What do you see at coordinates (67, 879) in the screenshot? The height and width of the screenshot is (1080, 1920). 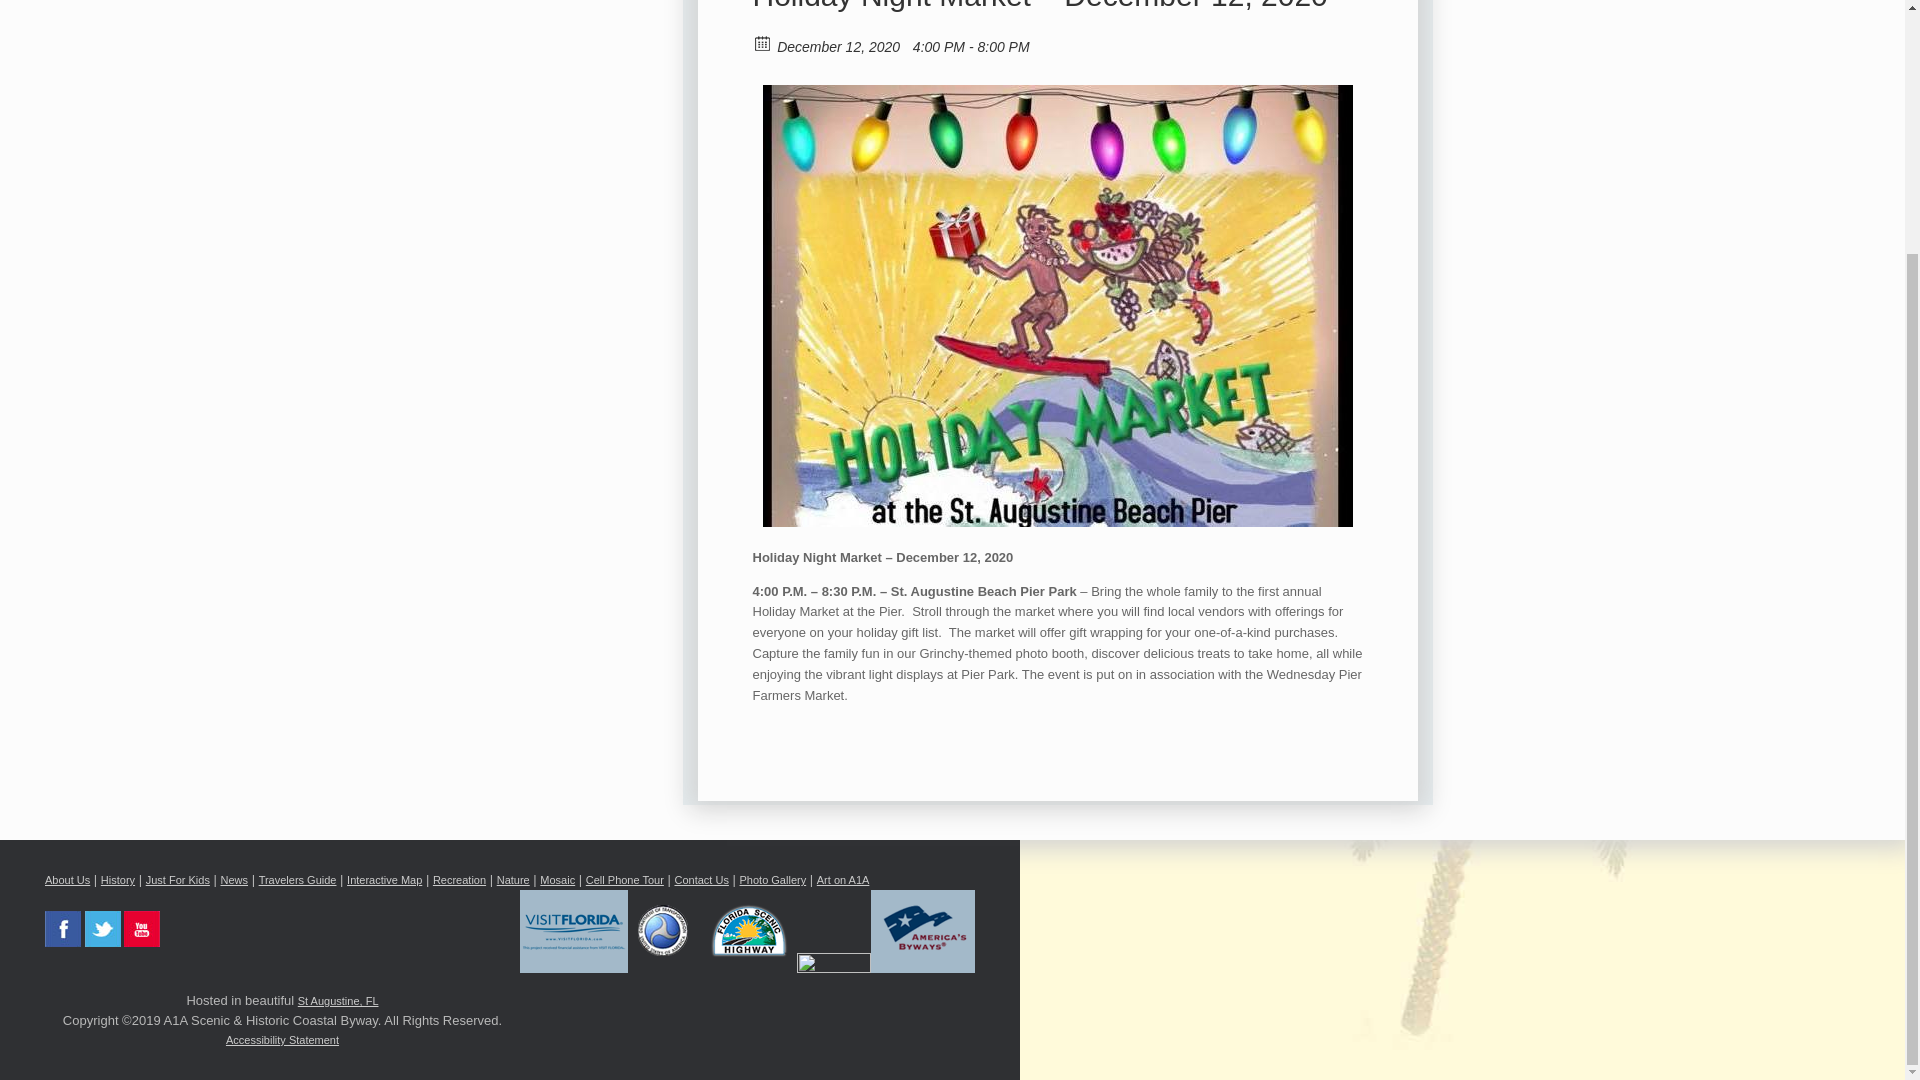 I see `About Us` at bounding box center [67, 879].